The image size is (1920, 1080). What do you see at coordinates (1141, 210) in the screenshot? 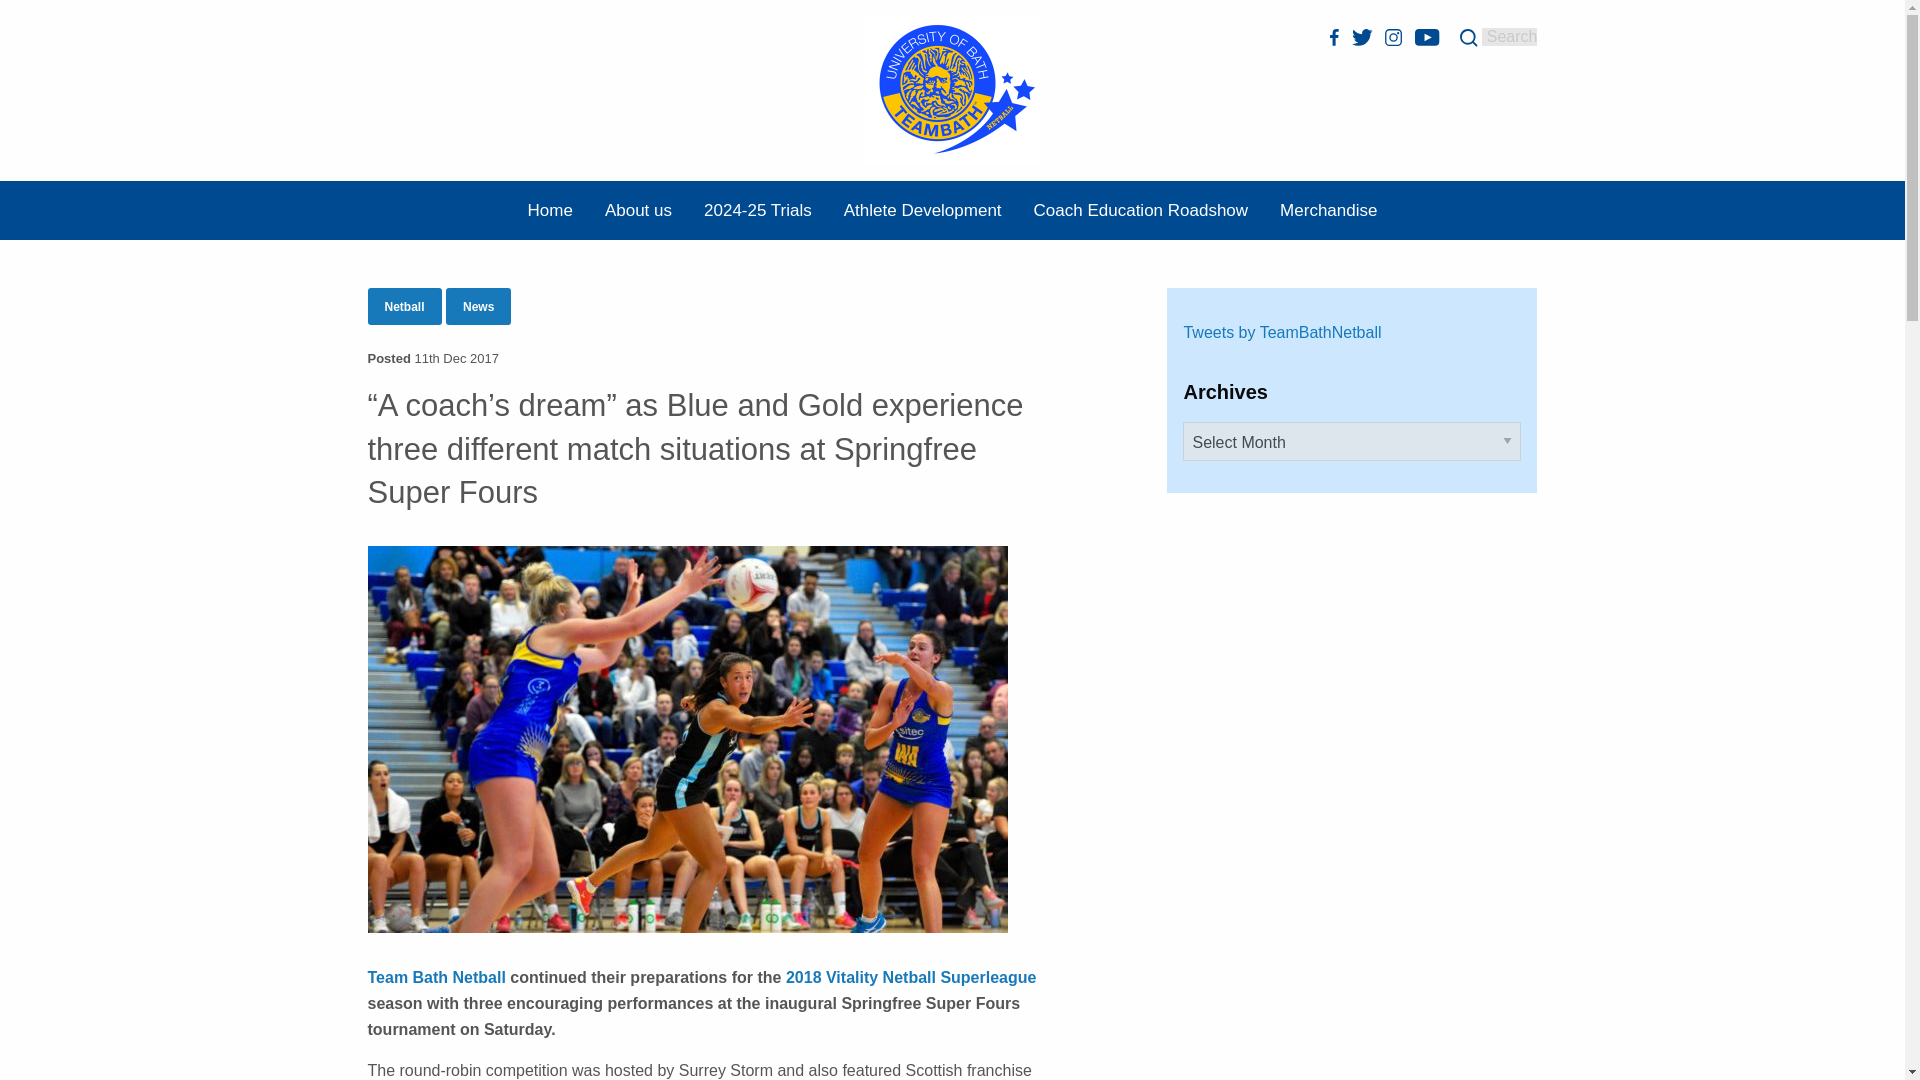
I see `Coach Education Roadshow` at bounding box center [1141, 210].